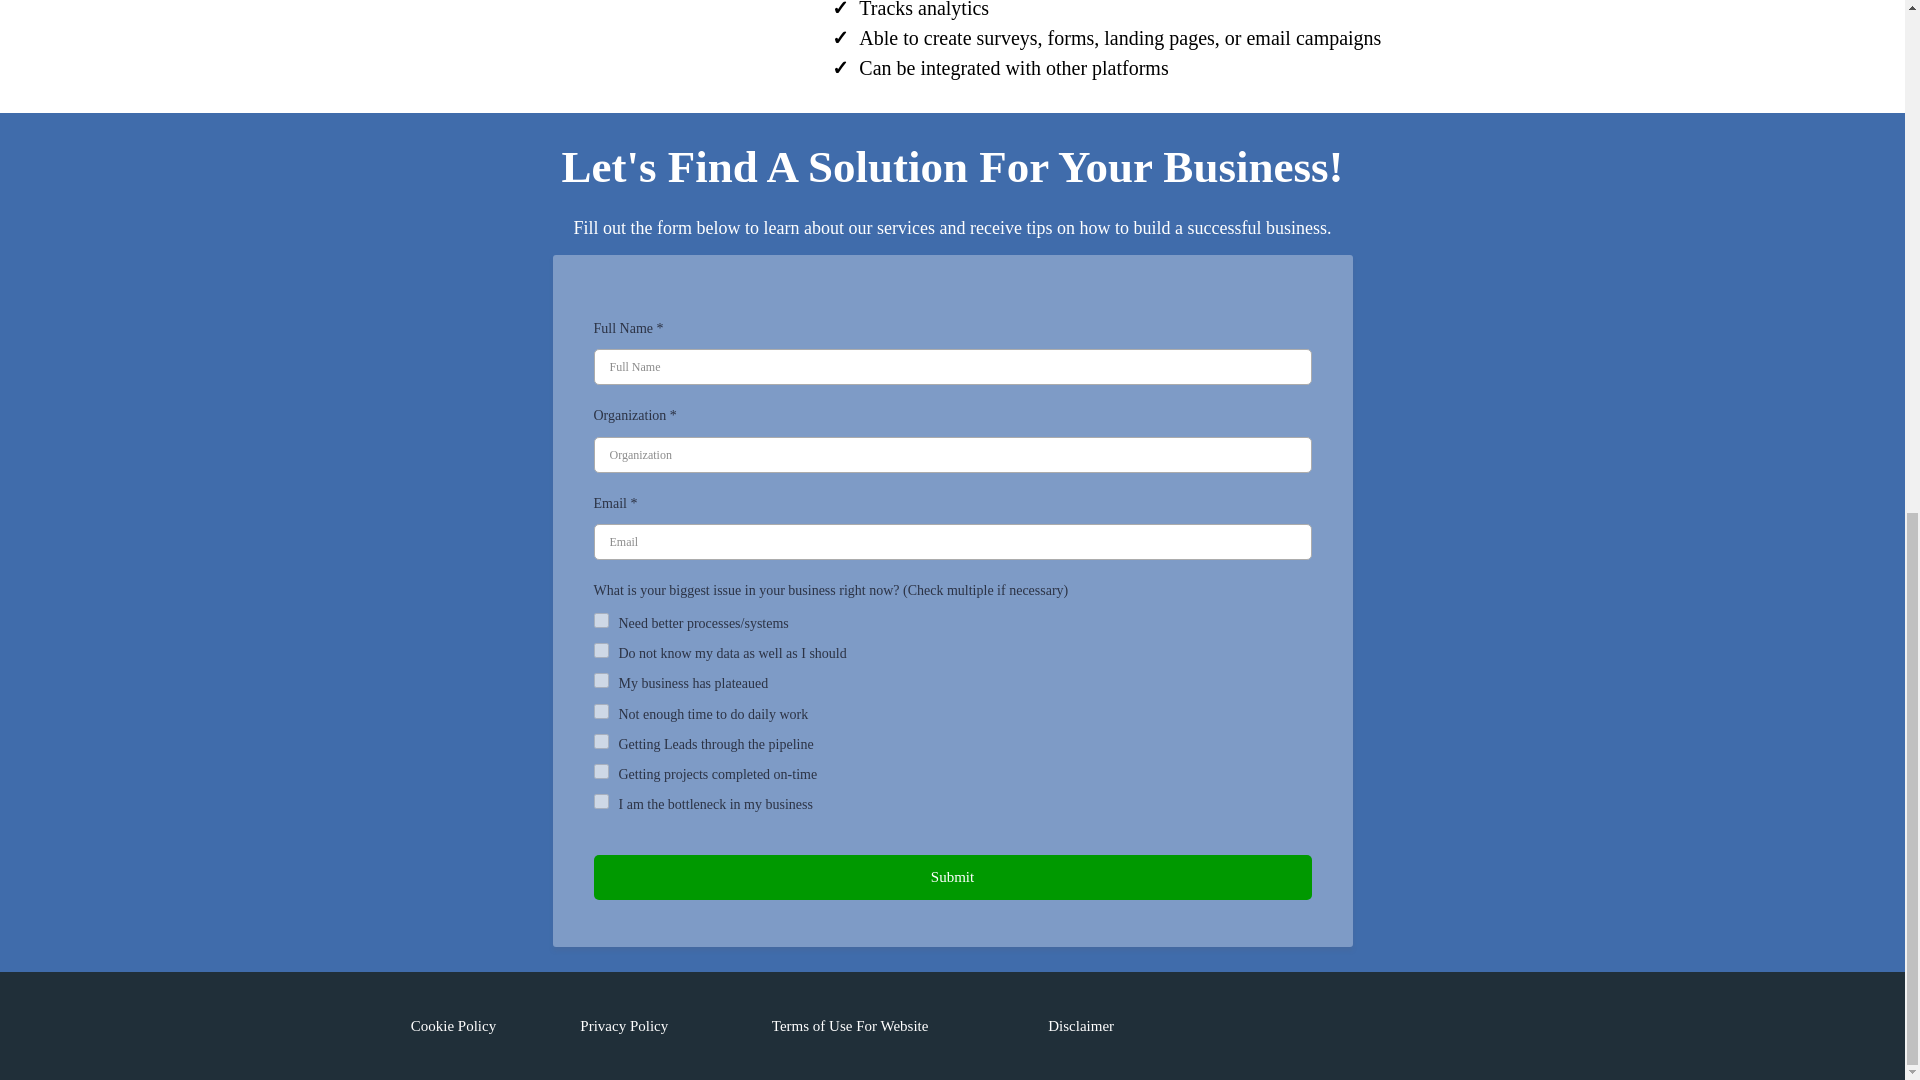 The height and width of the screenshot is (1080, 1920). I want to click on Getting projects completed on-time, so click(600, 770).